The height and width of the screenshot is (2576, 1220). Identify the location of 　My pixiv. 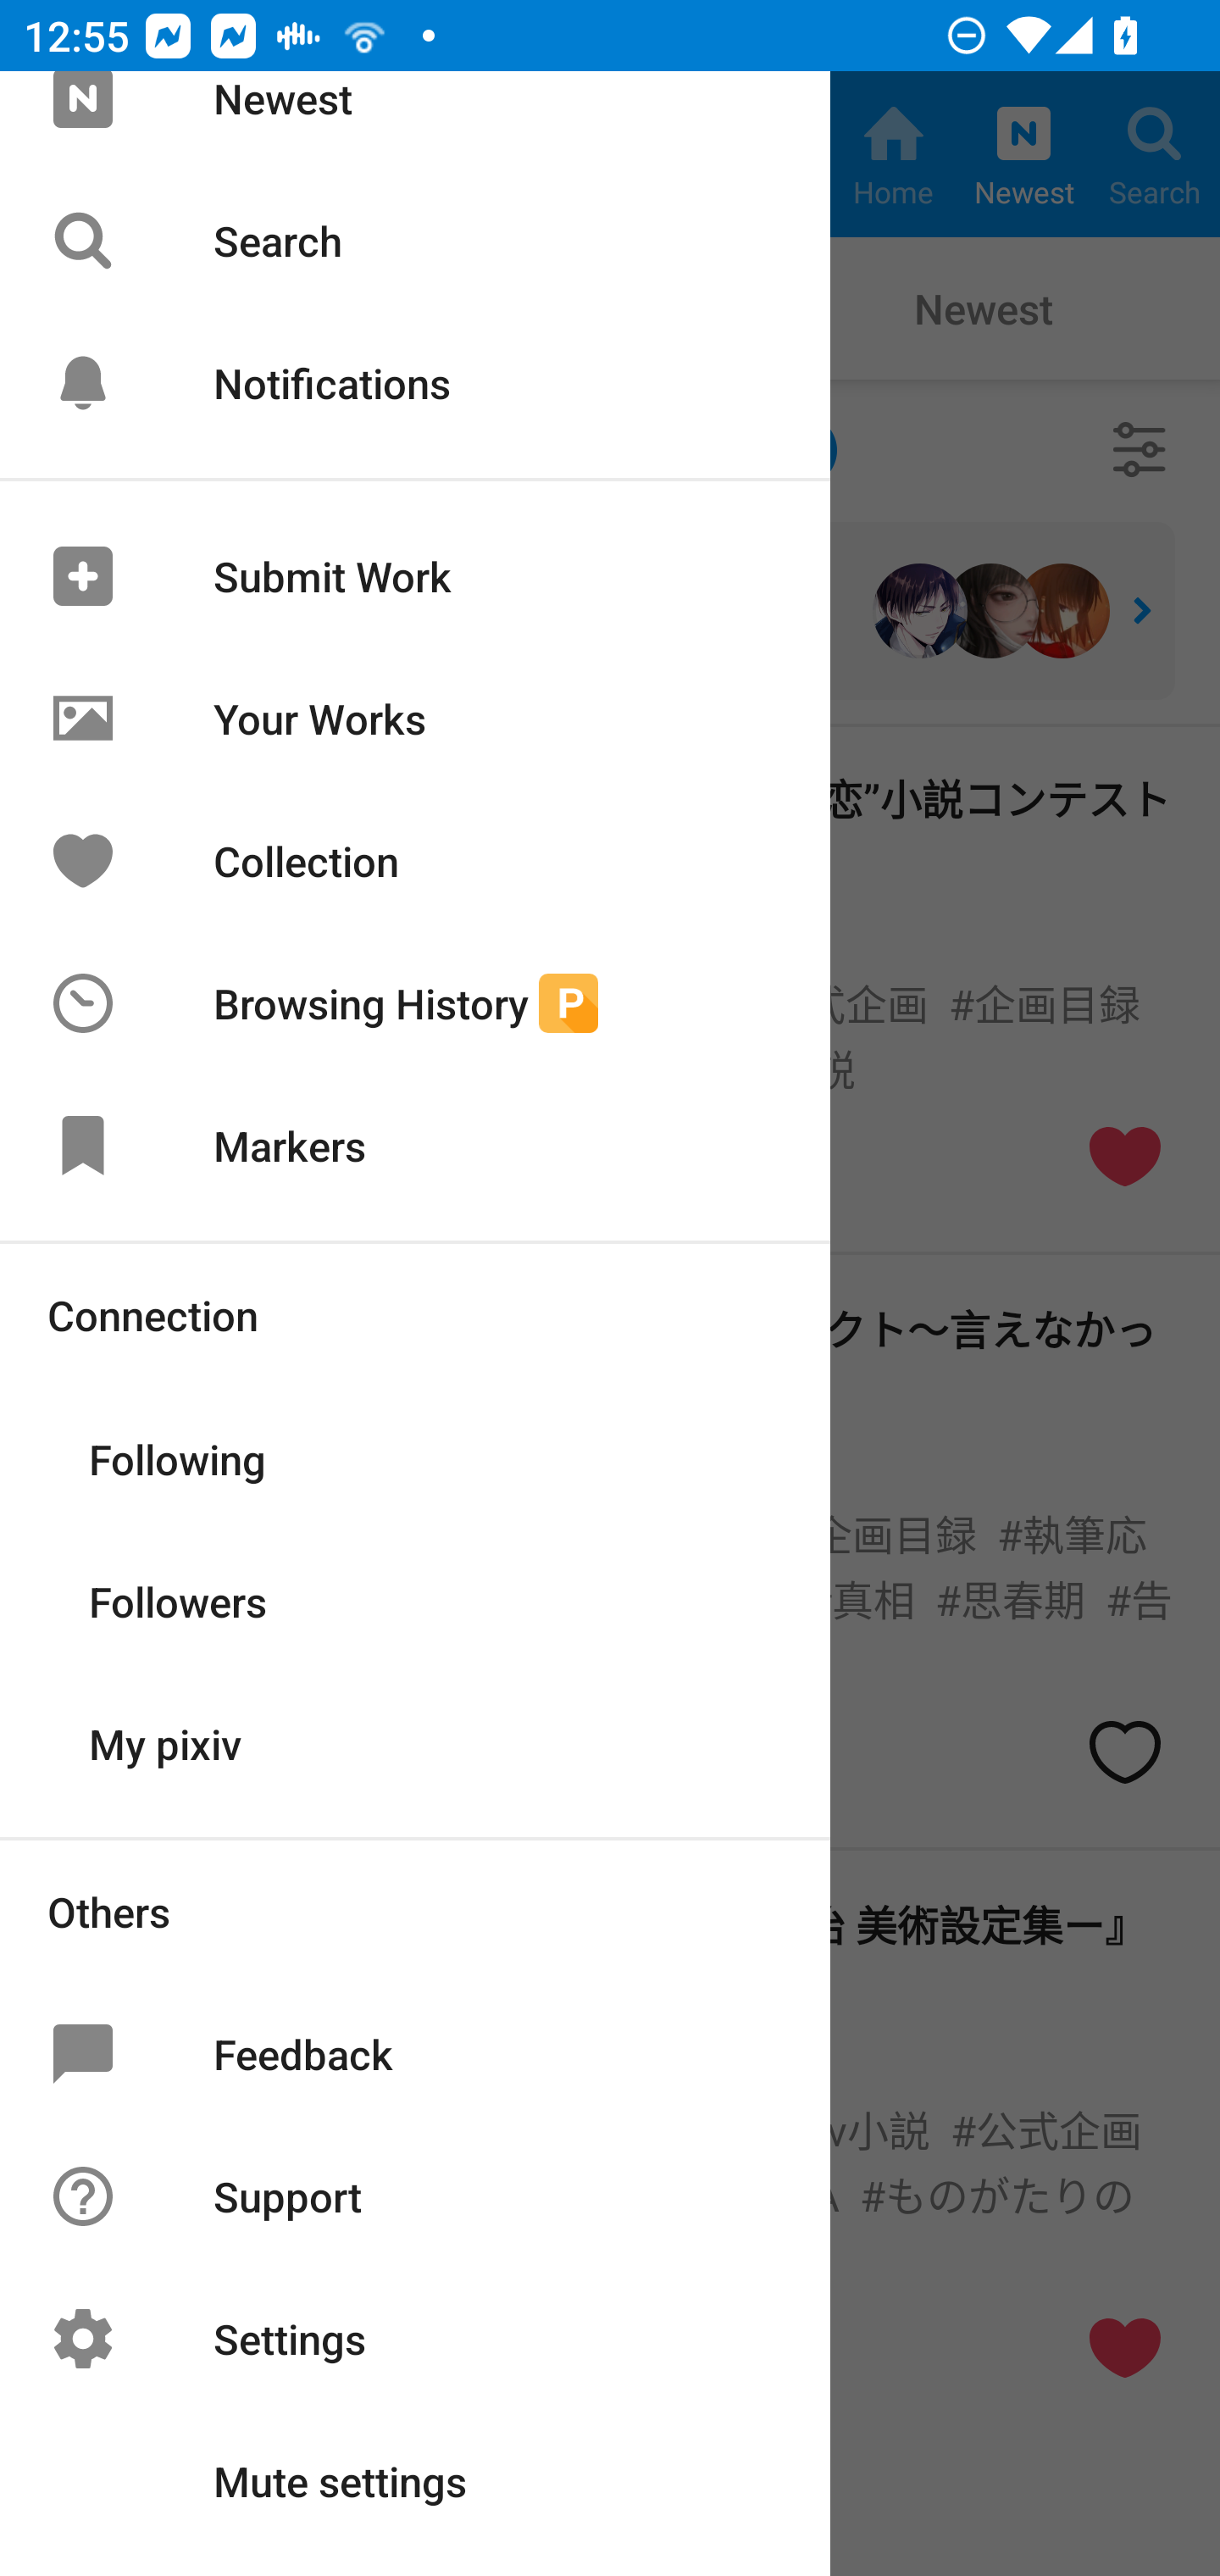
(415, 1742).